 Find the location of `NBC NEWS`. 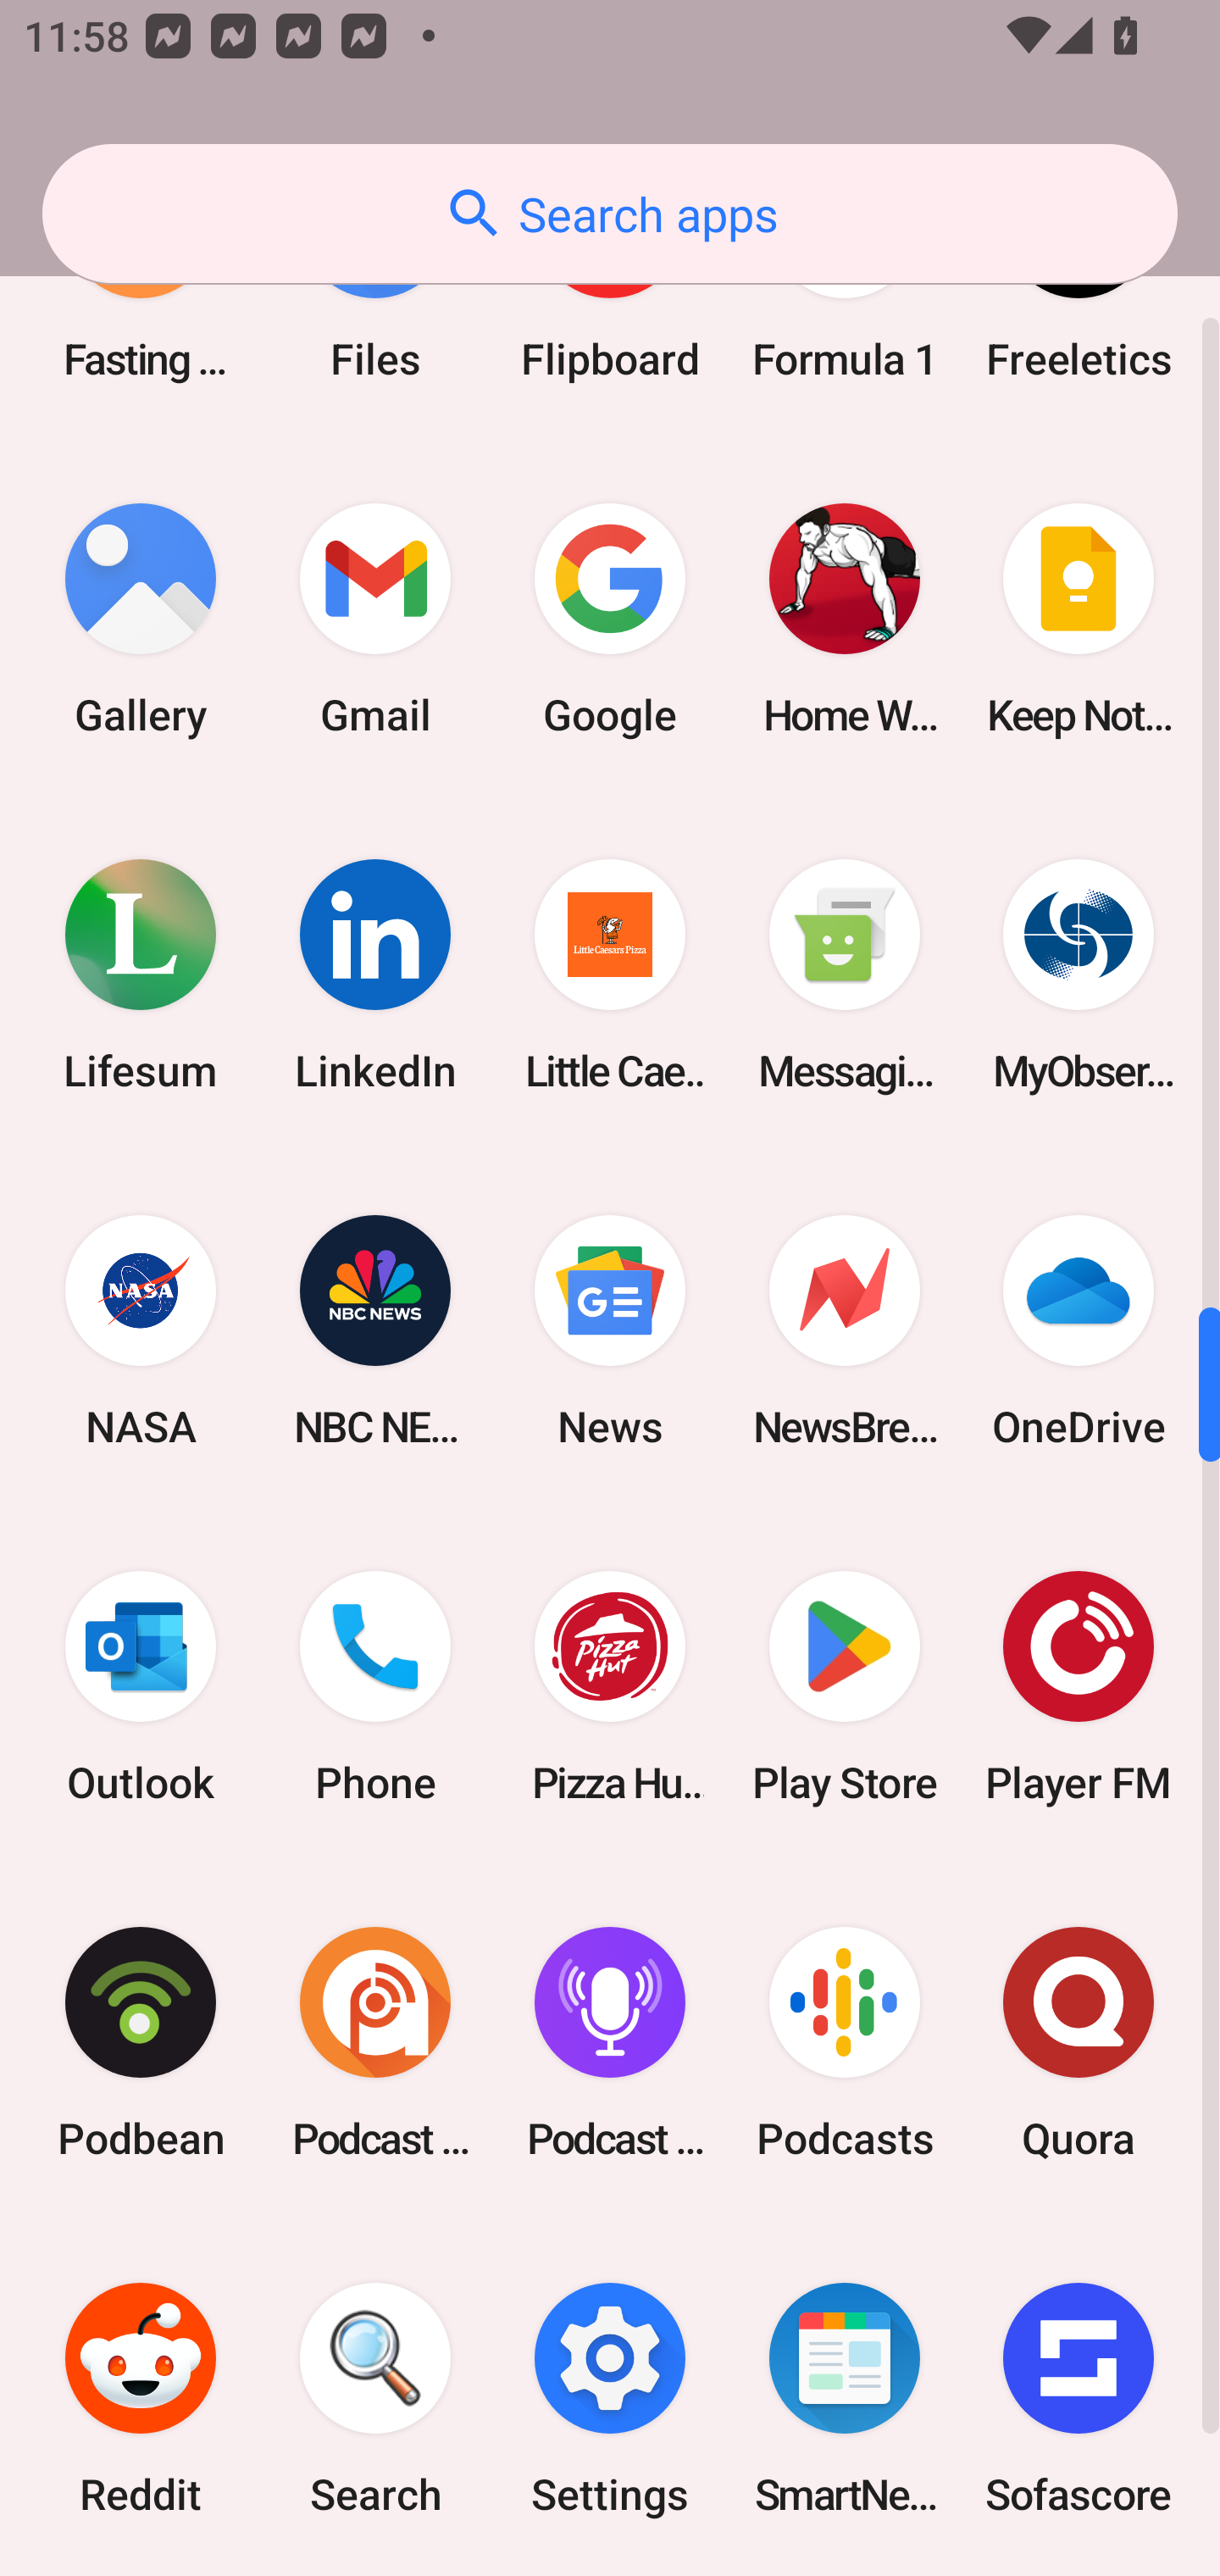

NBC NEWS is located at coordinates (375, 1331).